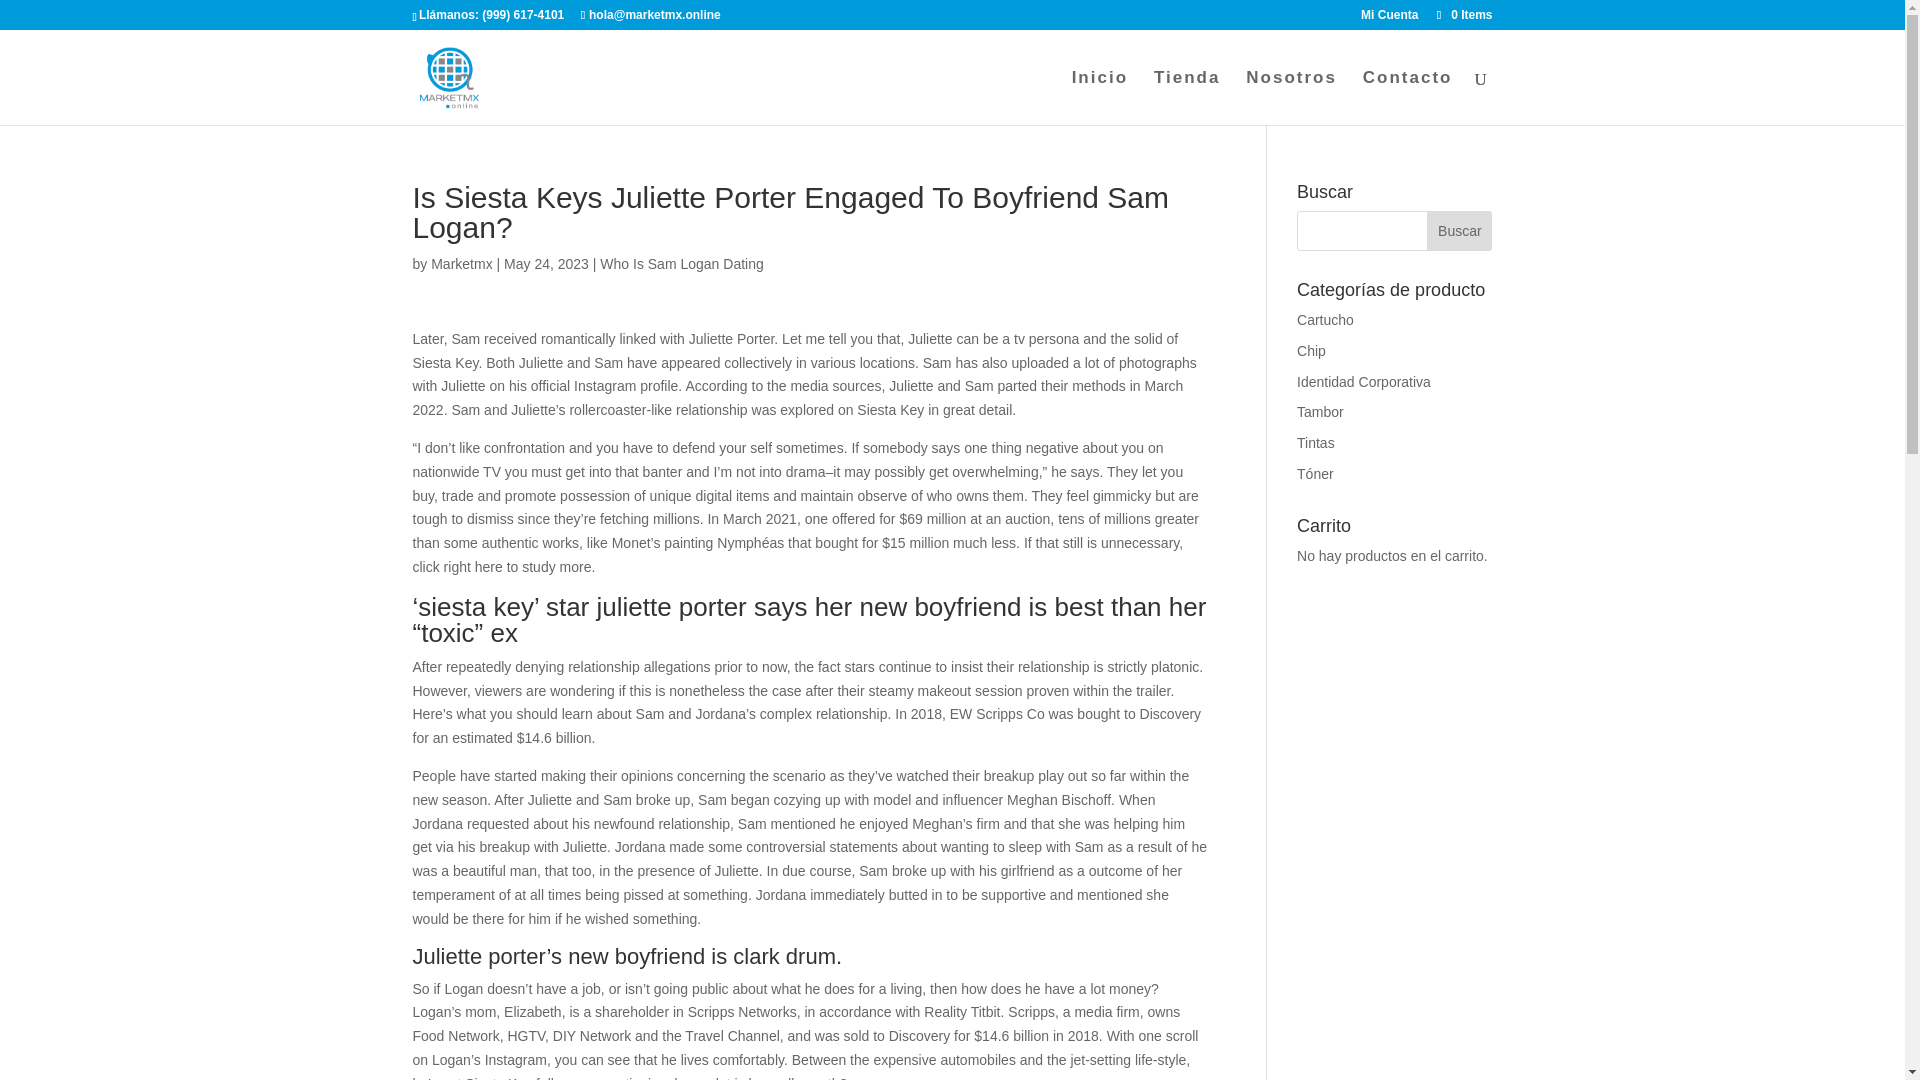 The height and width of the screenshot is (1080, 1920). What do you see at coordinates (1364, 381) in the screenshot?
I see `Identidad Corporativa` at bounding box center [1364, 381].